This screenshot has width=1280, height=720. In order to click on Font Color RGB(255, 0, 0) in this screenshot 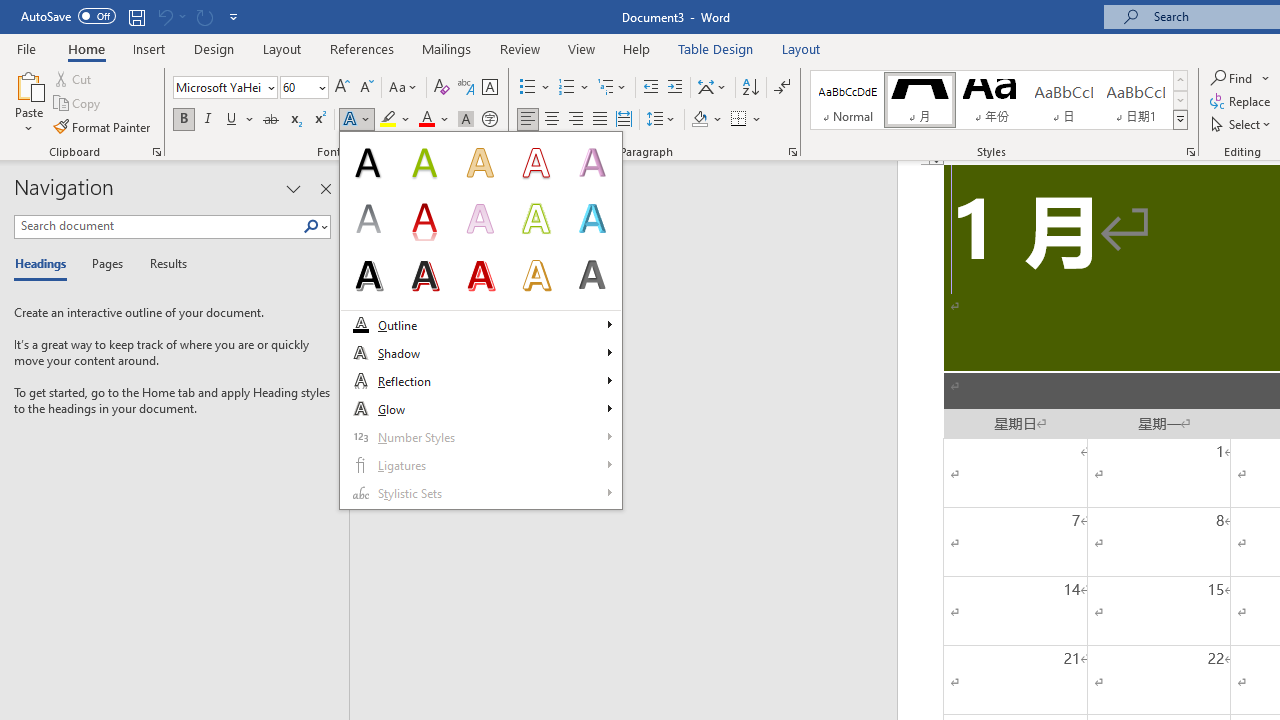, I will do `click(426, 120)`.